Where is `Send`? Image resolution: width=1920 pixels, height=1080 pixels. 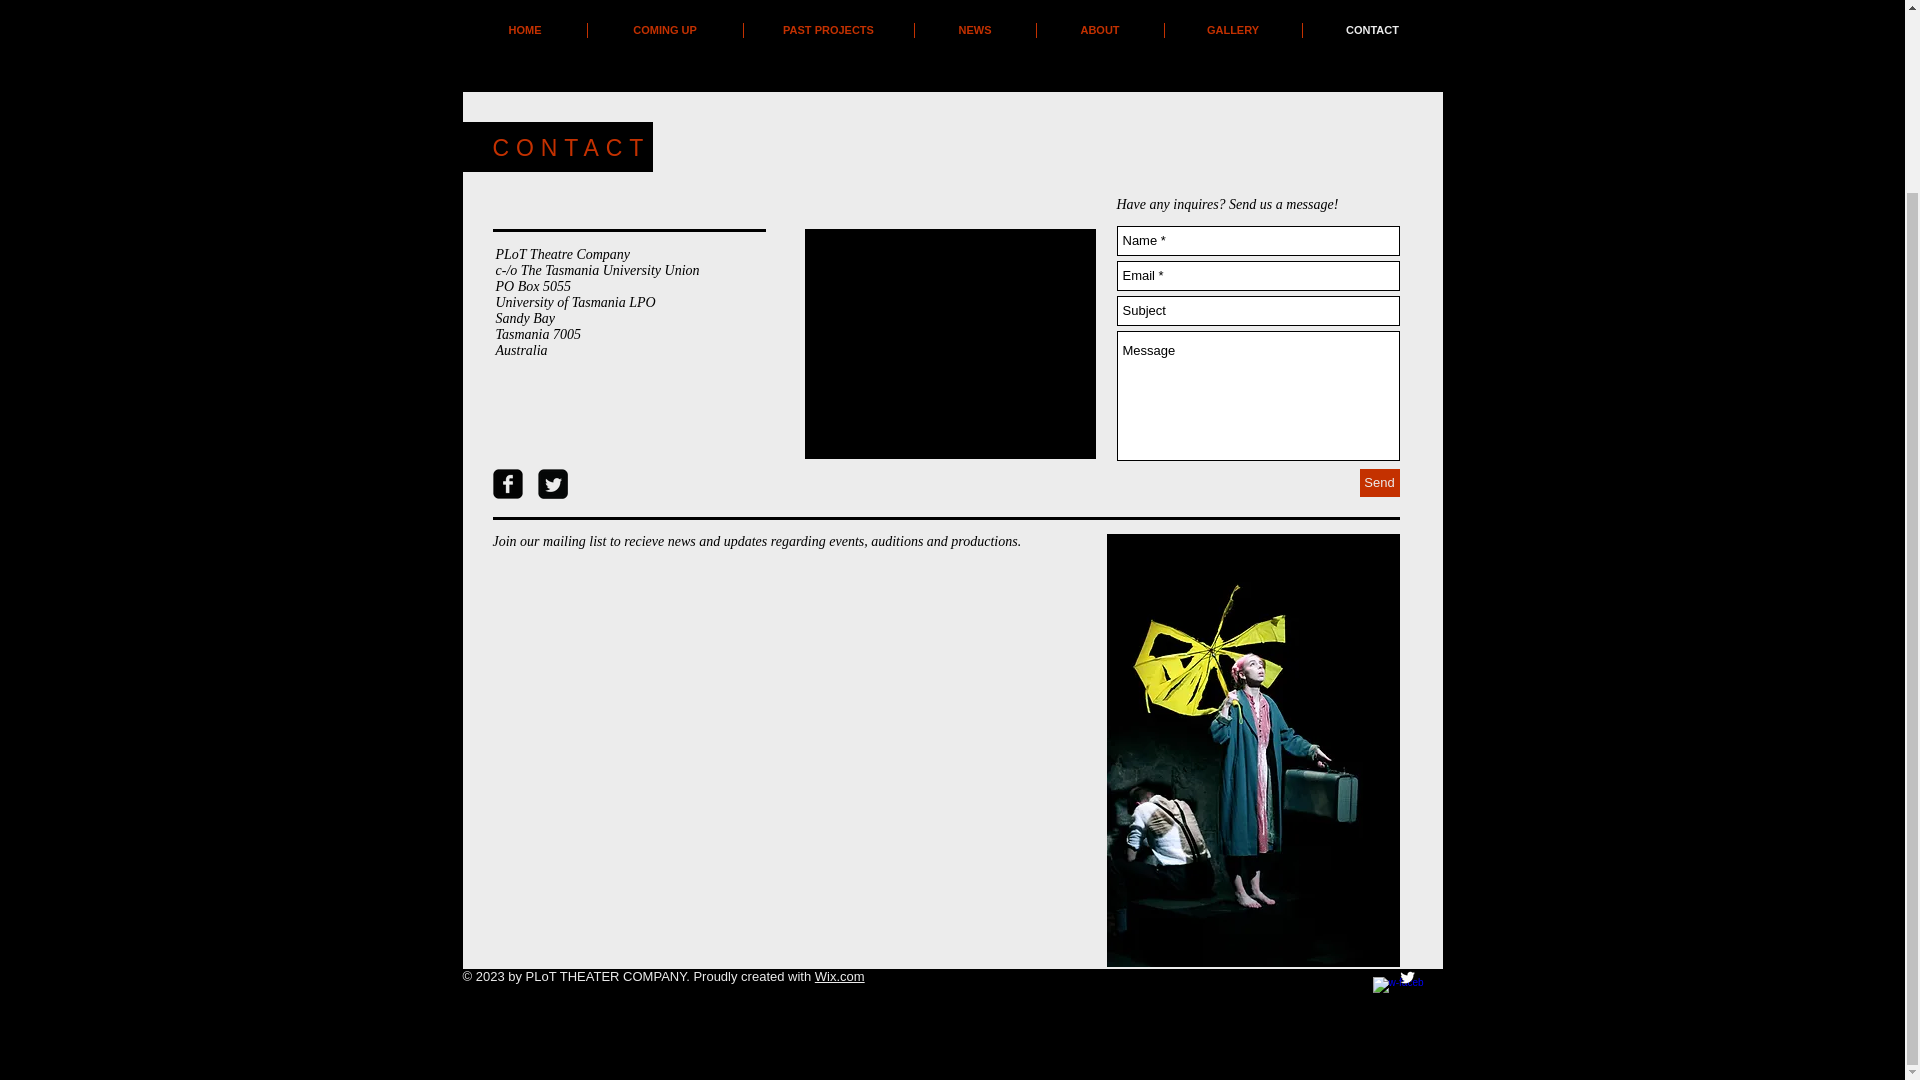 Send is located at coordinates (1379, 482).